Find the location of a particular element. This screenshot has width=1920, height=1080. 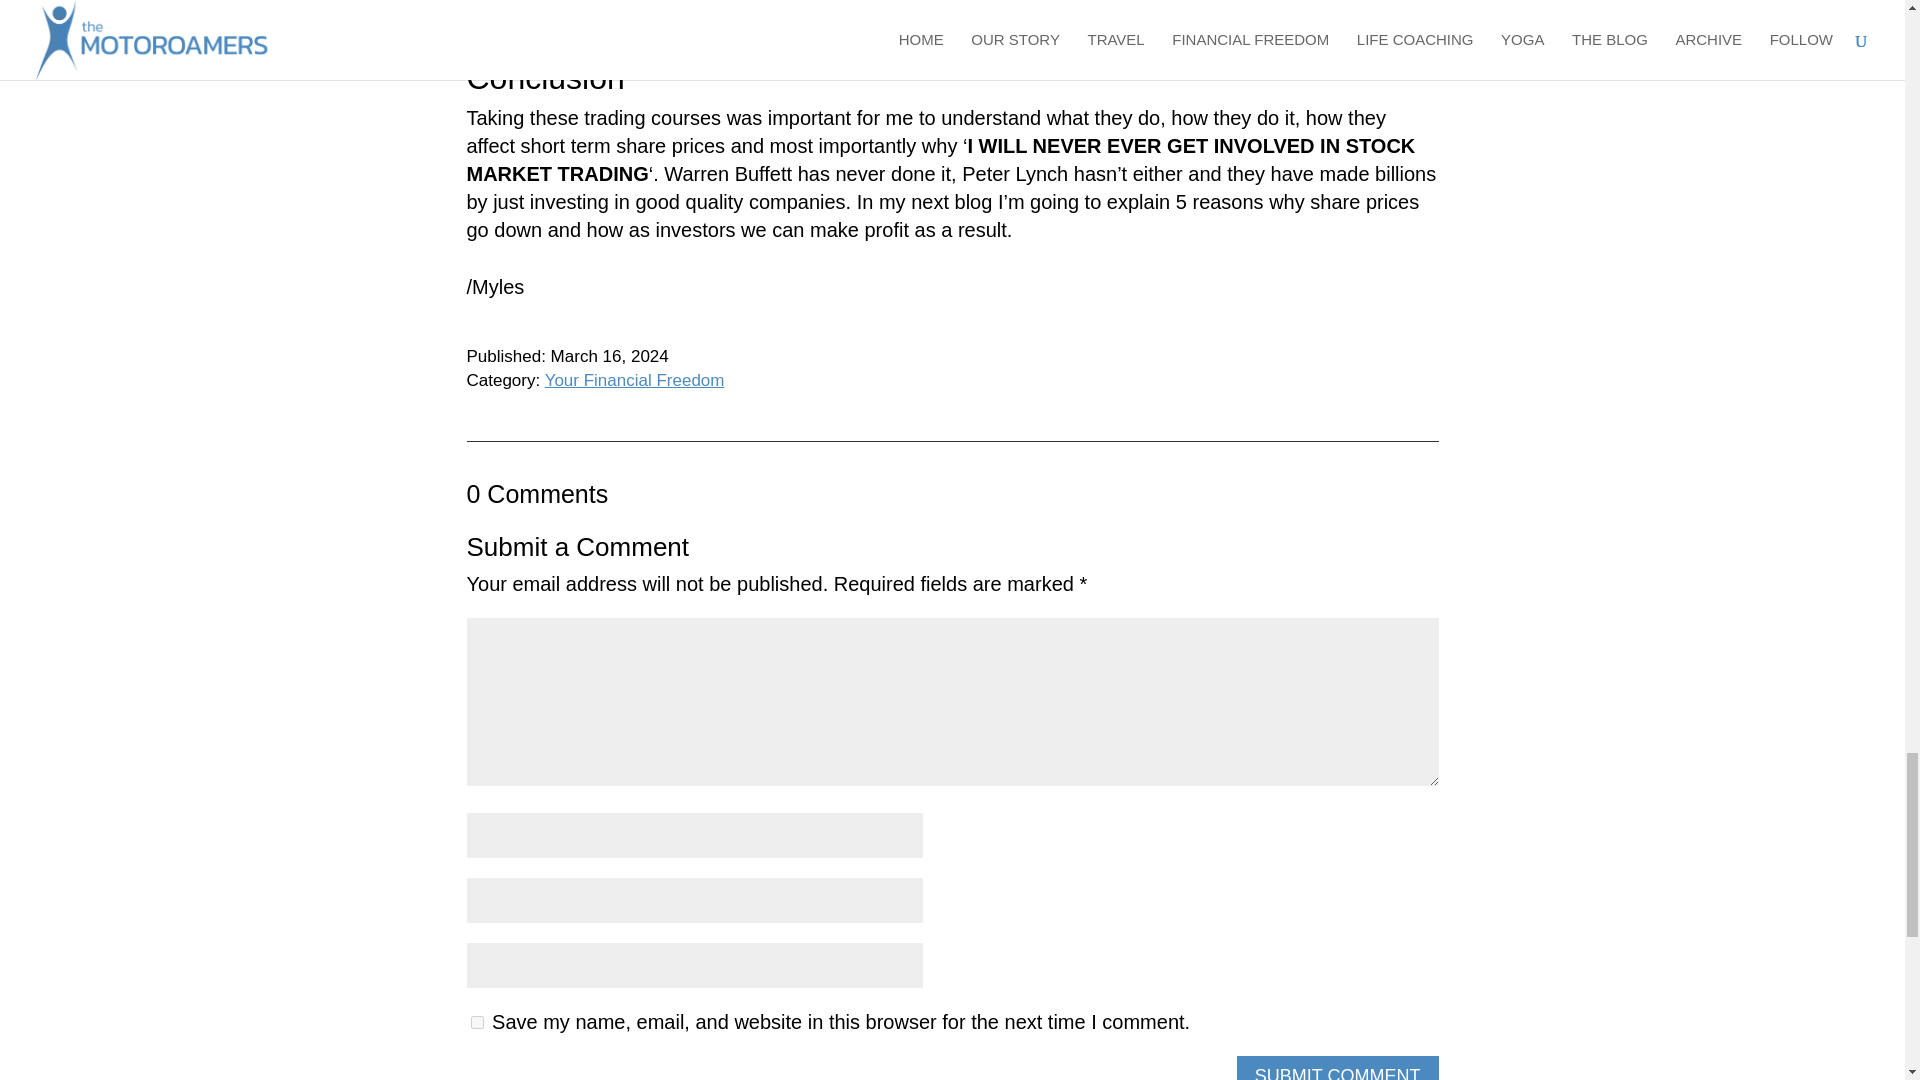

yes is located at coordinates (476, 1022).